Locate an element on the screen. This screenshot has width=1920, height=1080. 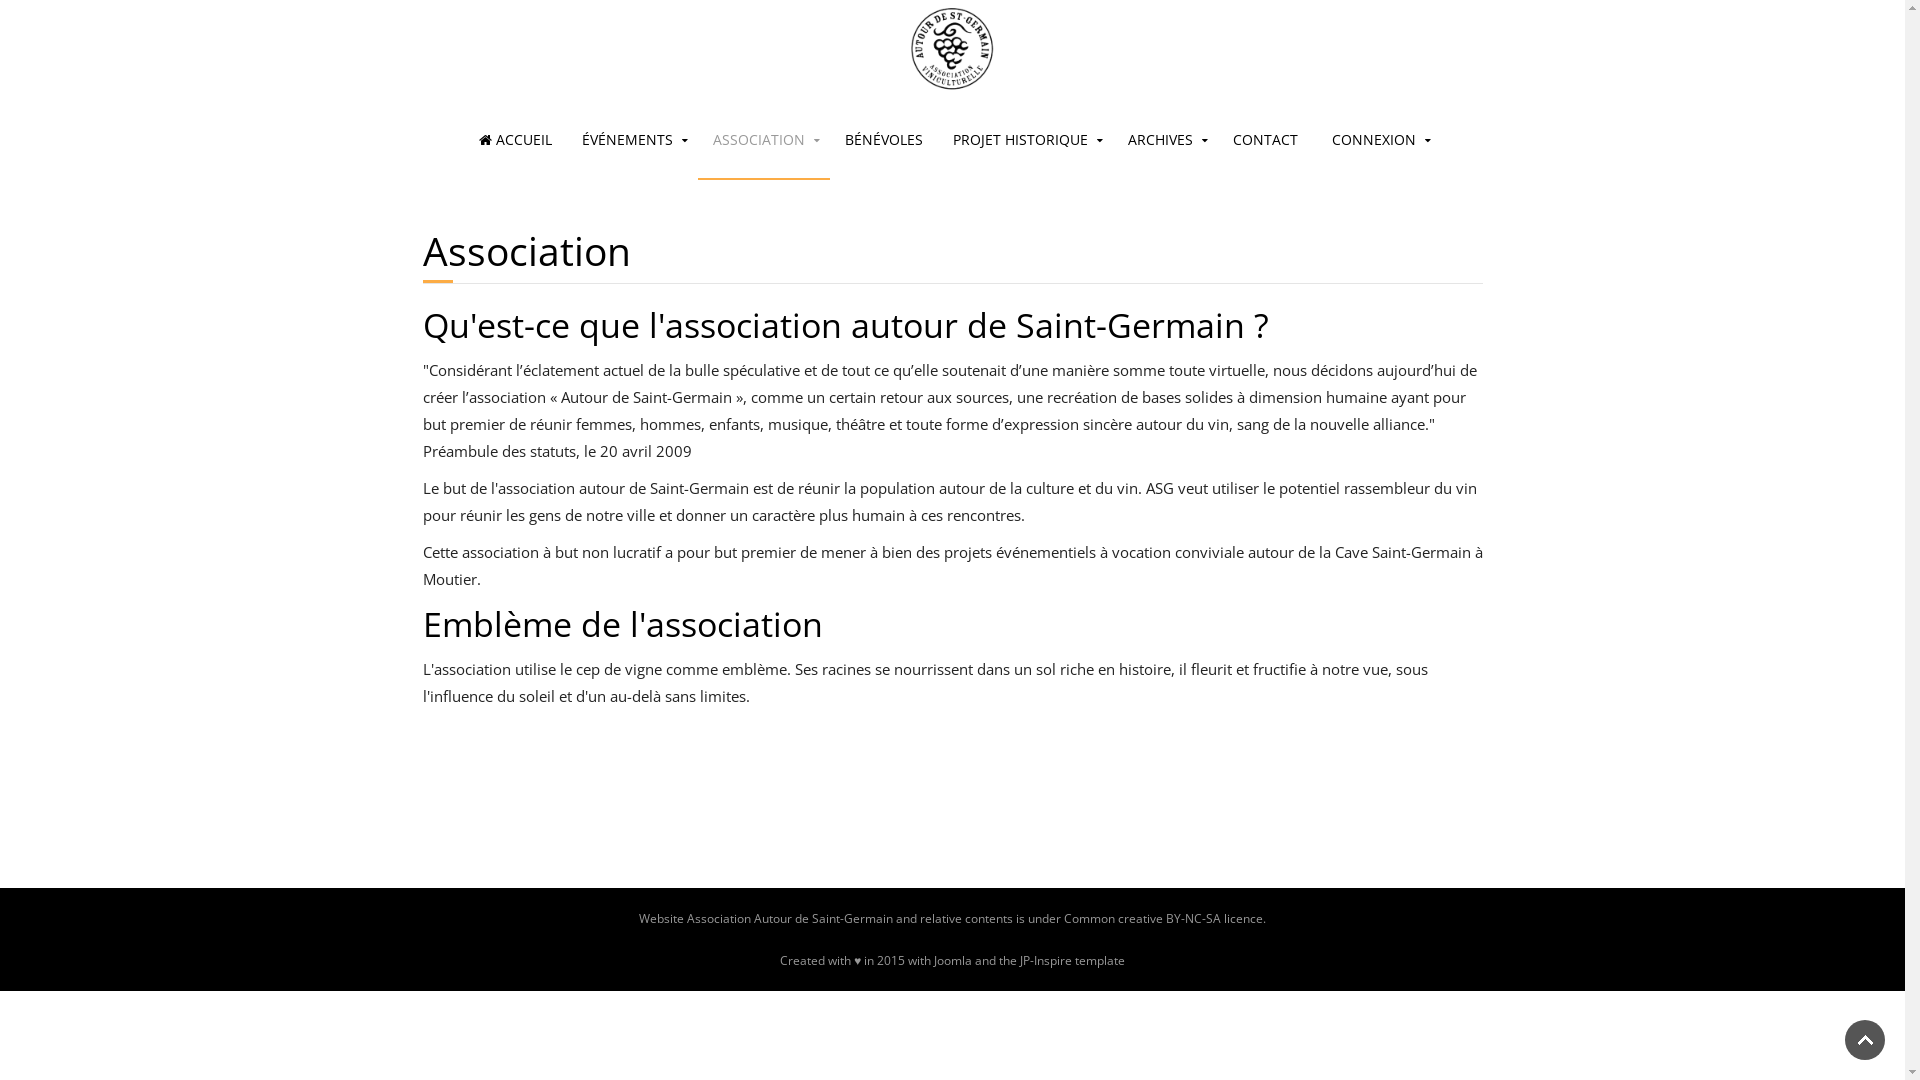
CONNEXION is located at coordinates (1379, 140).